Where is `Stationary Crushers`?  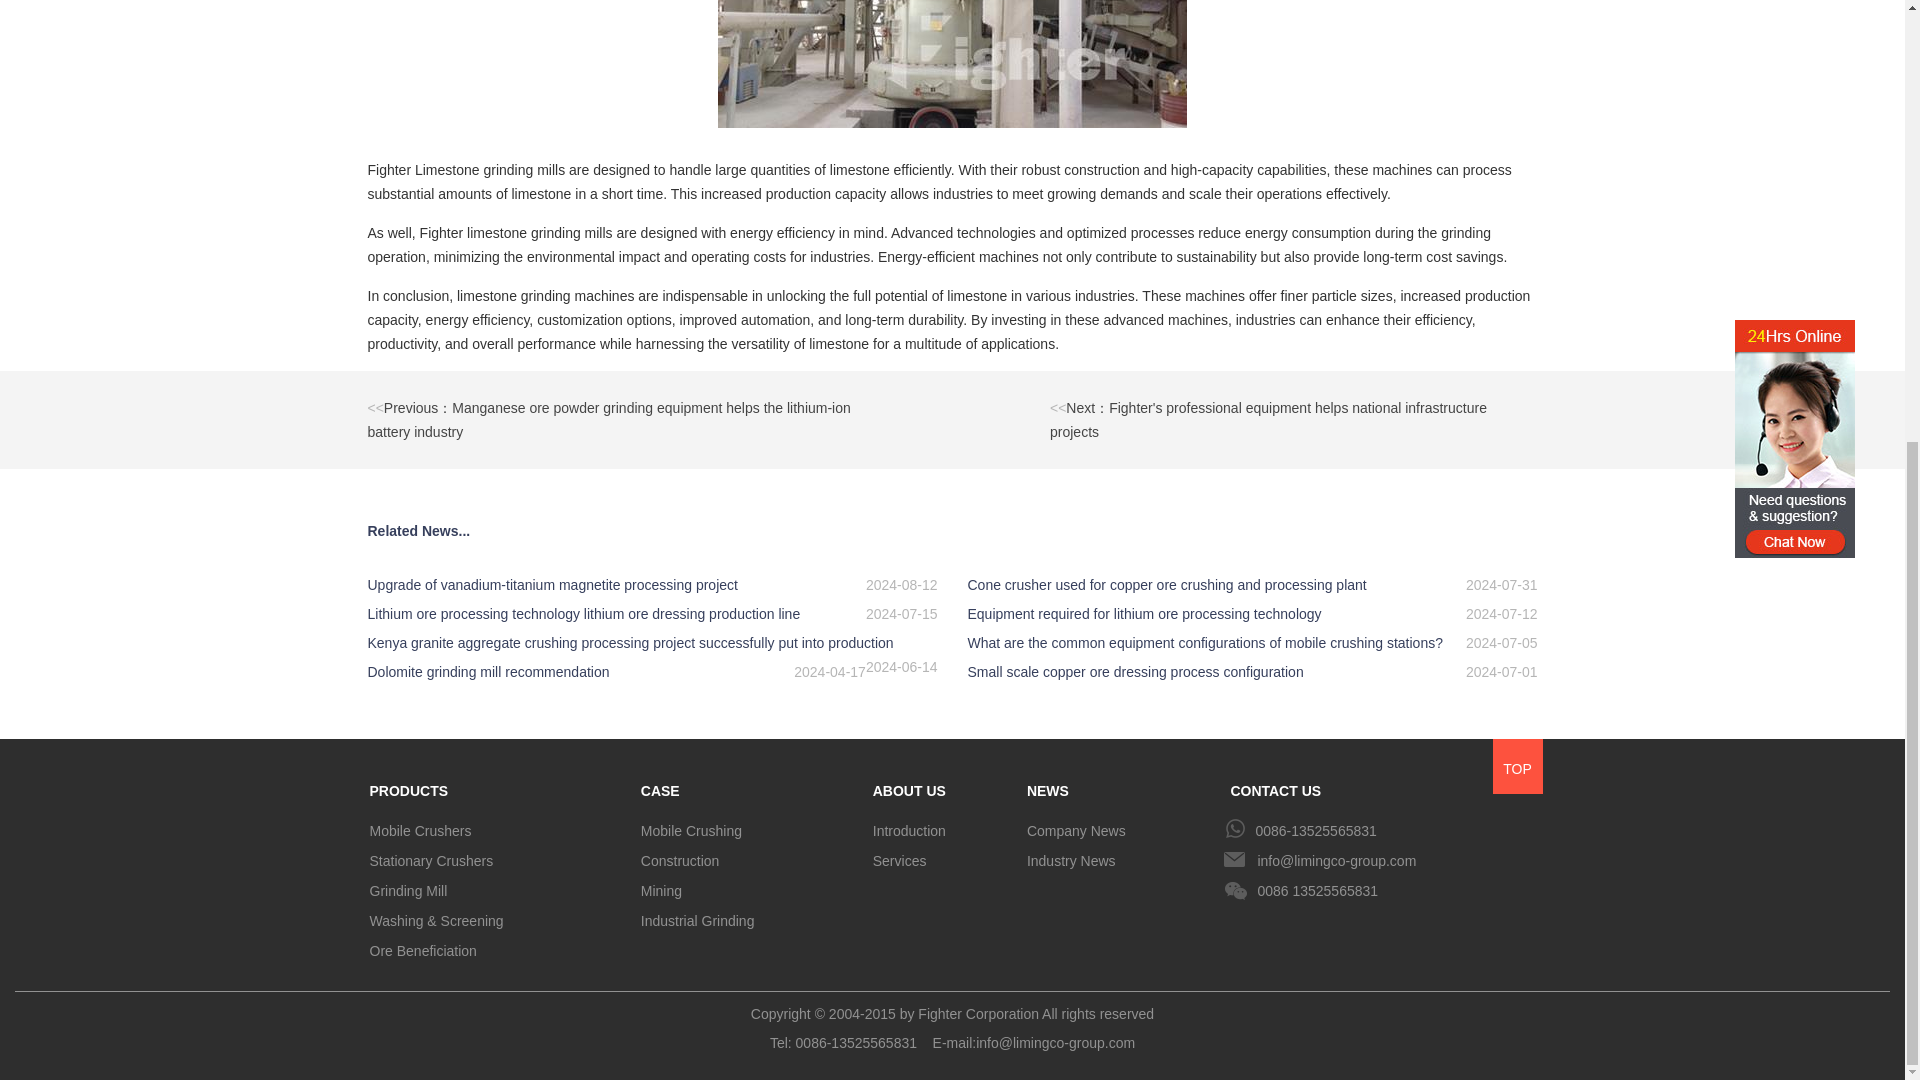
Stationary Crushers is located at coordinates (498, 860).